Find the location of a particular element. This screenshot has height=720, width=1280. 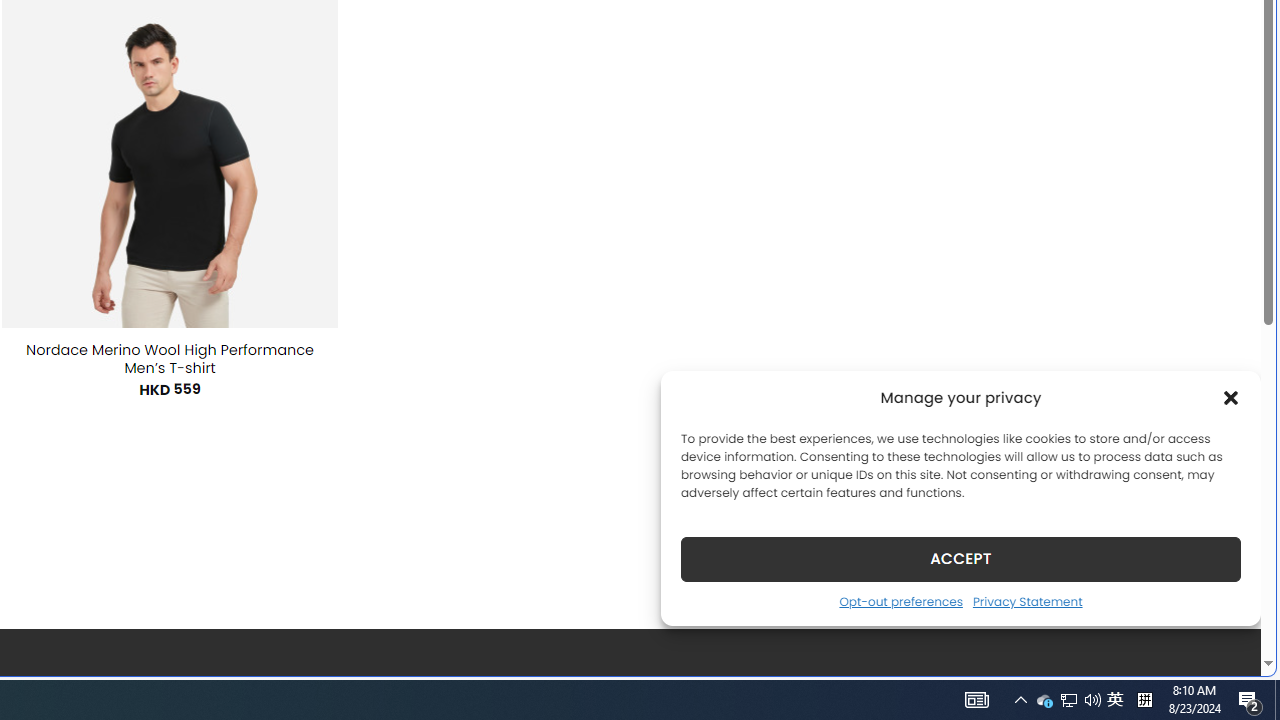

Go to top is located at coordinates (1220, 648).